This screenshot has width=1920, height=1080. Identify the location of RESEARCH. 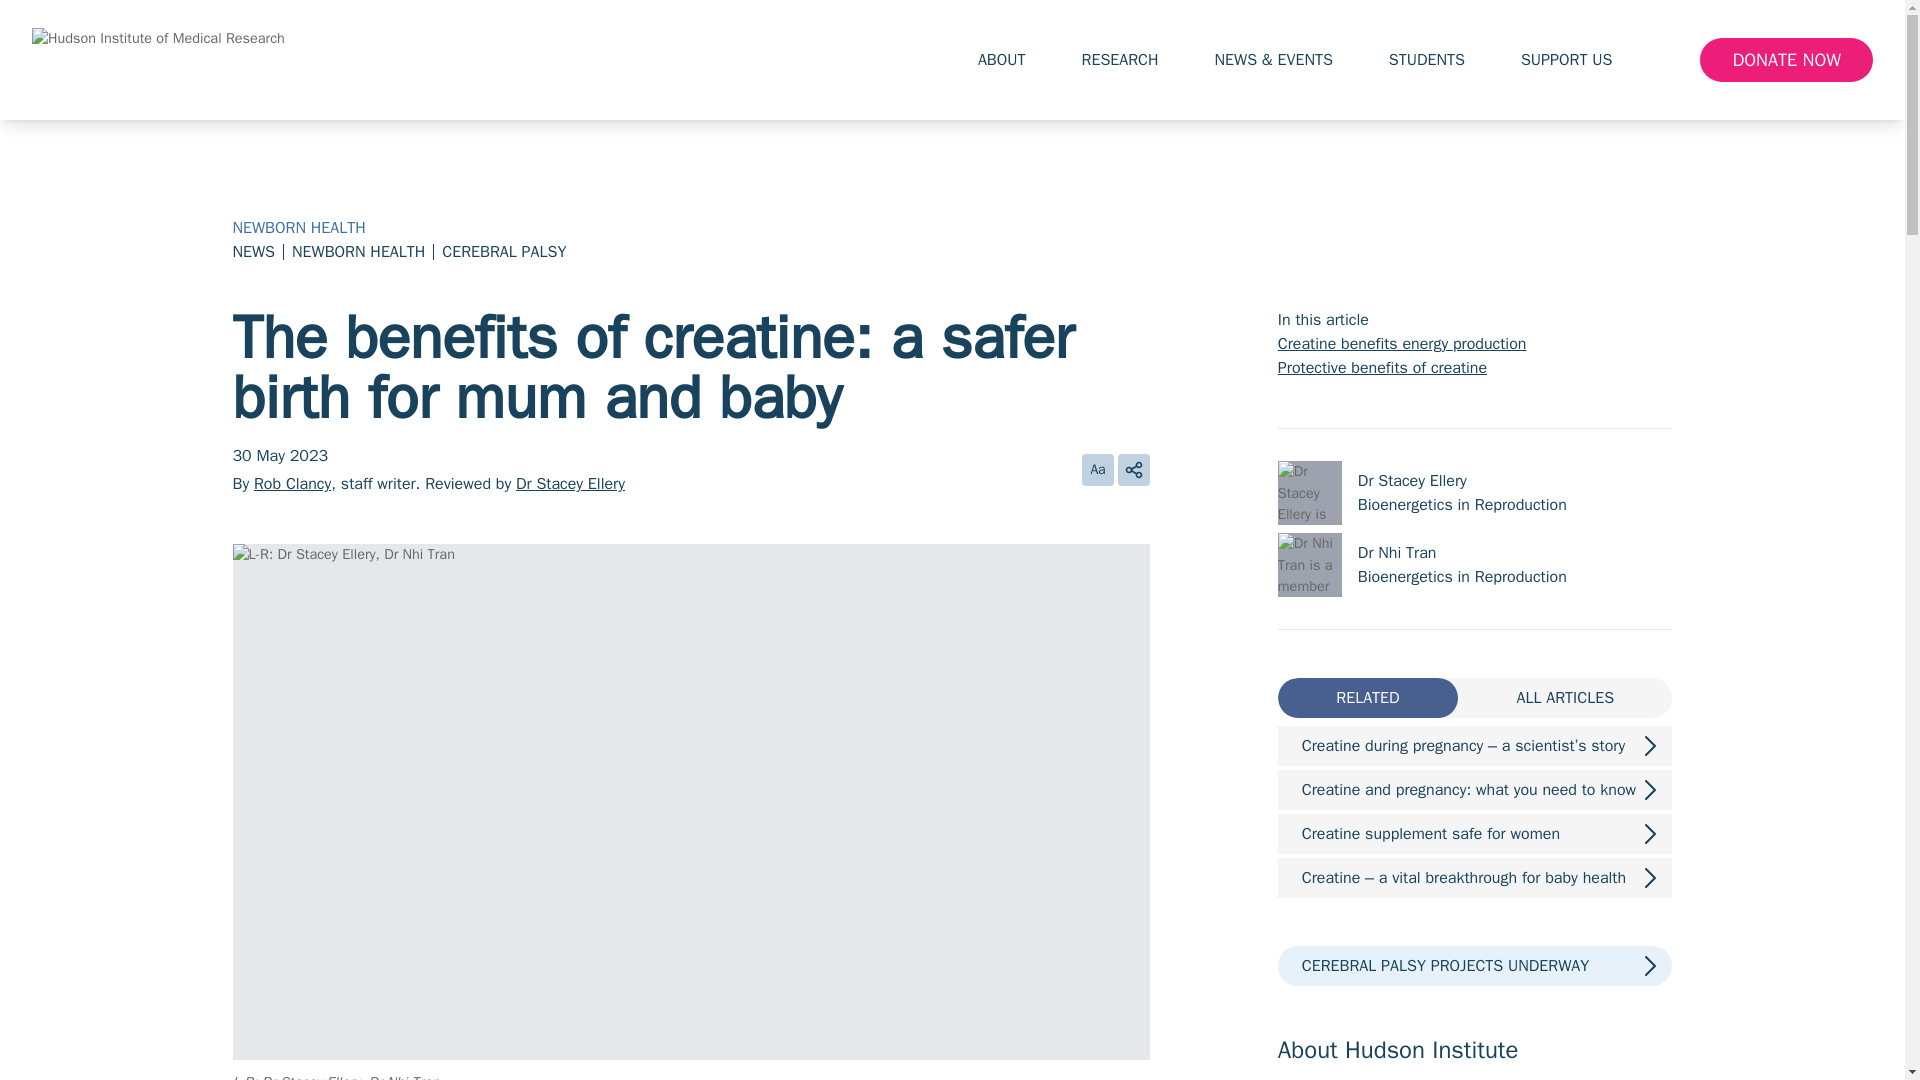
(1132, 60).